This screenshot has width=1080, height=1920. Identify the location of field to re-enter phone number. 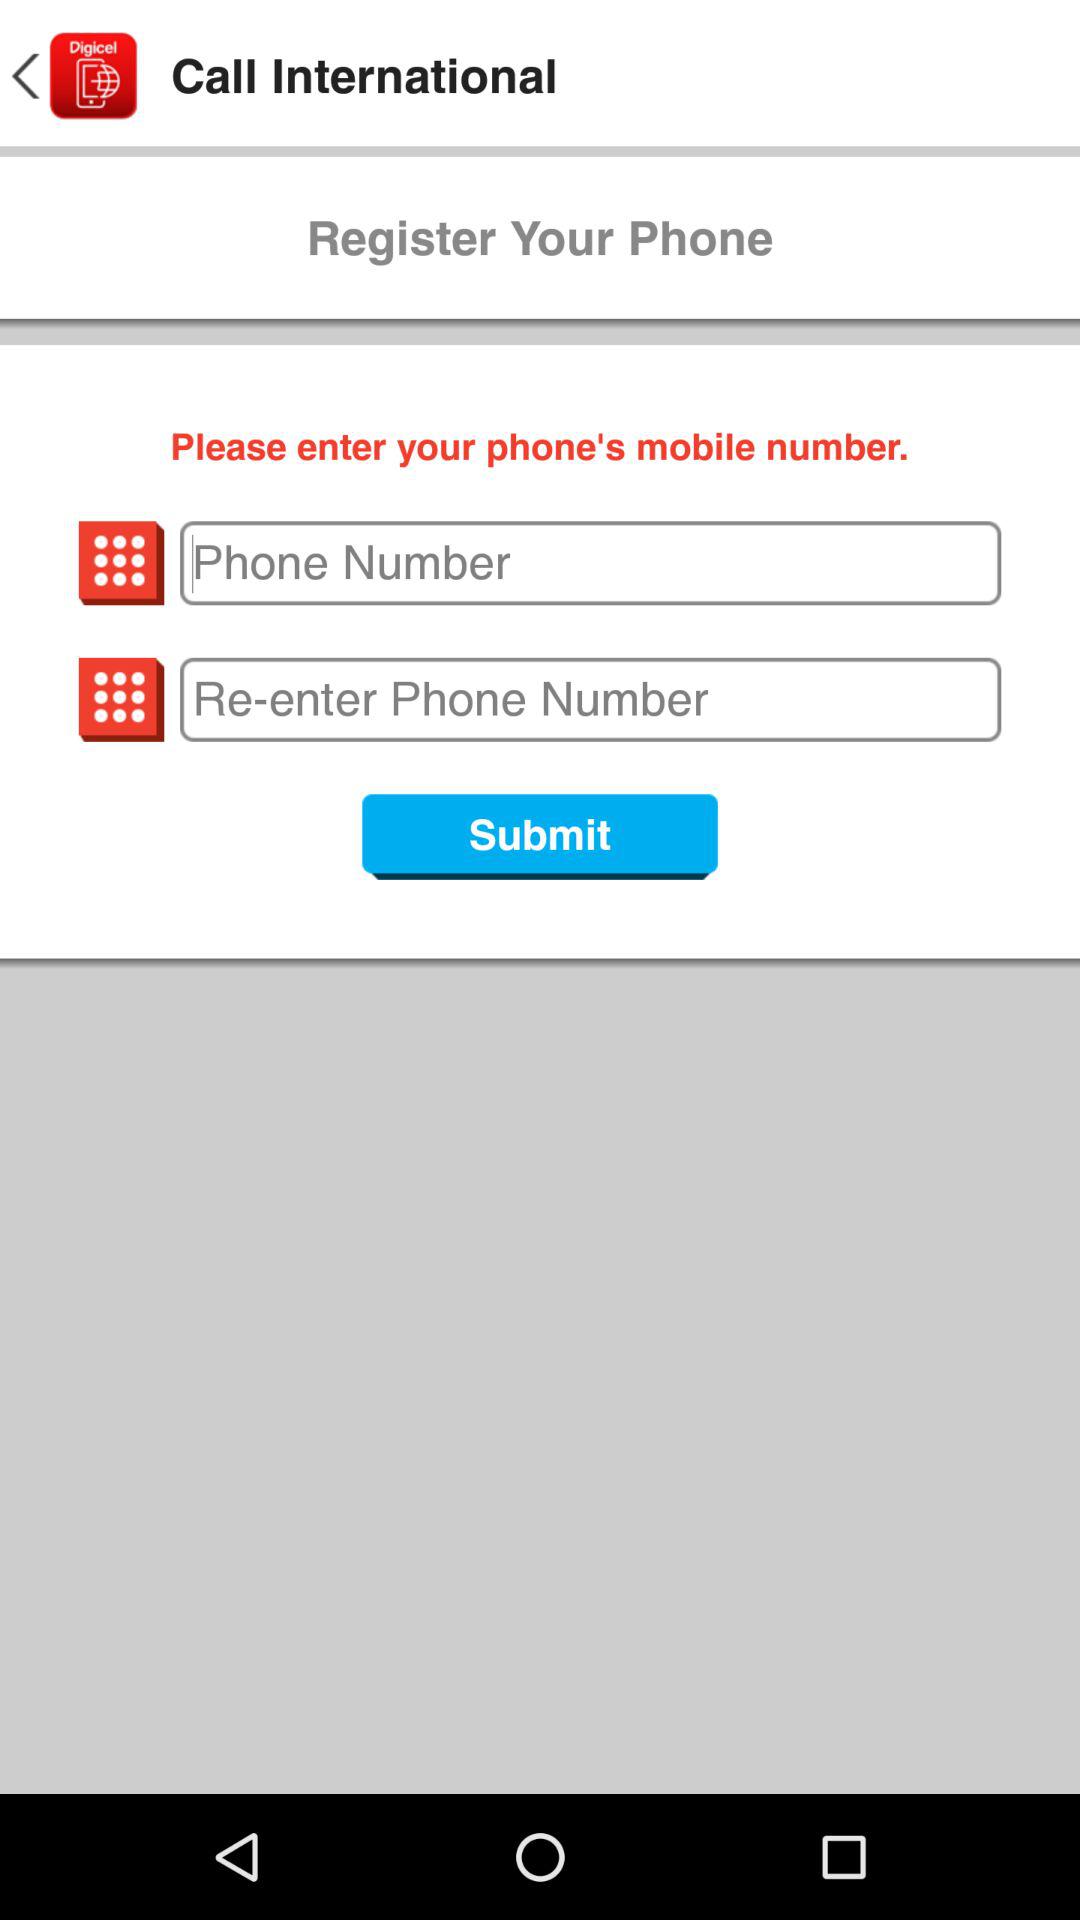
(590, 699).